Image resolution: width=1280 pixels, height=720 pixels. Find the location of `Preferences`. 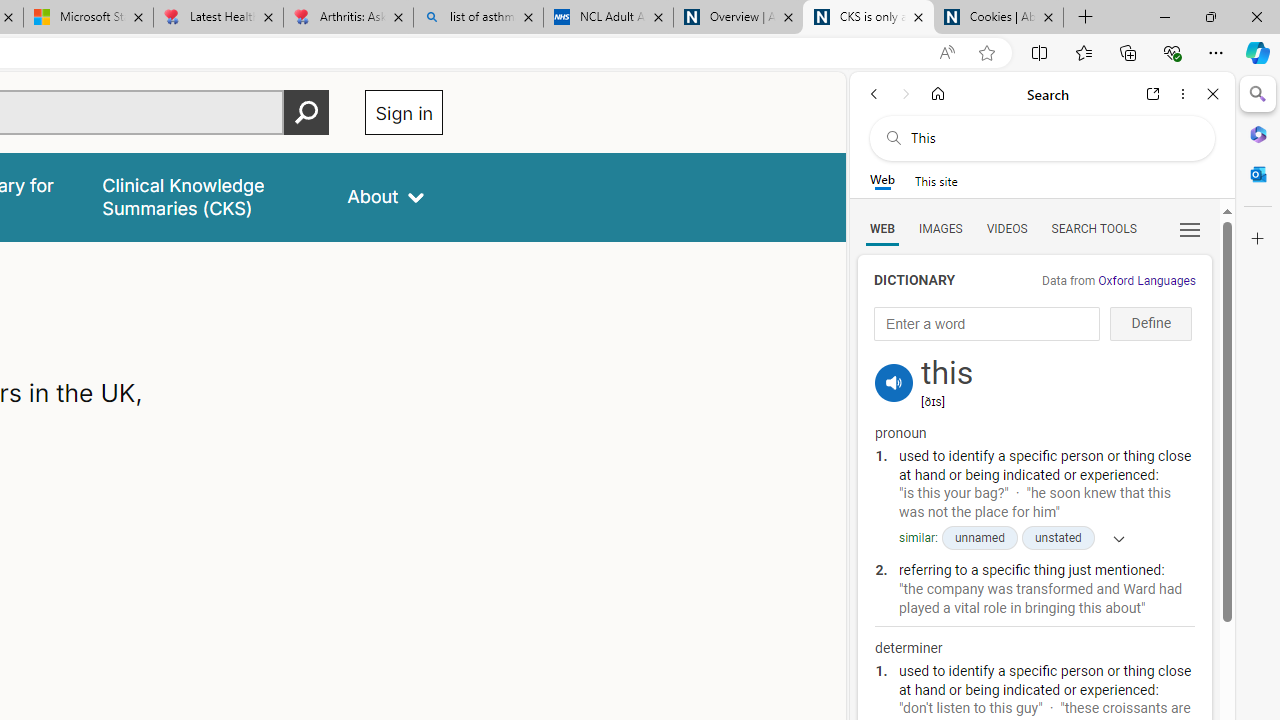

Preferences is located at coordinates (1190, 228).